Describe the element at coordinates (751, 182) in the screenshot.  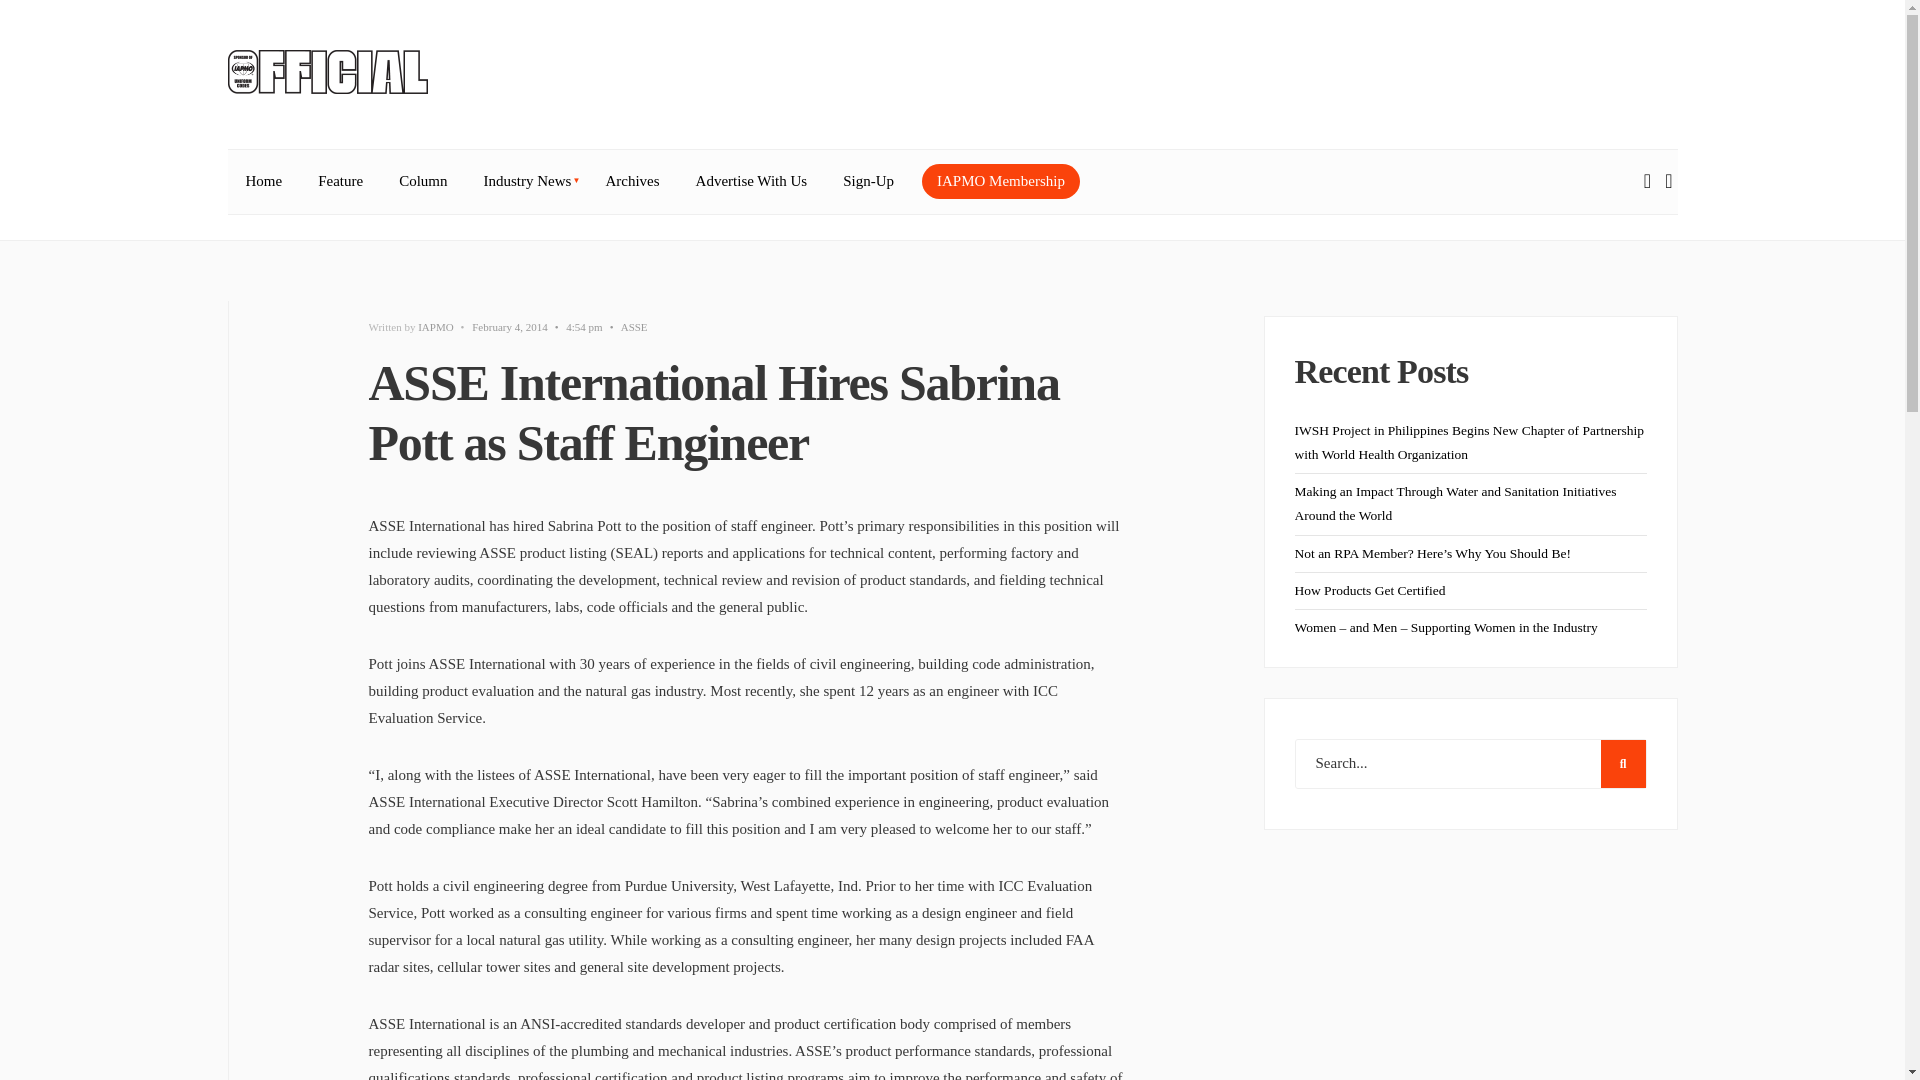
I see `Advertise With Us` at that location.